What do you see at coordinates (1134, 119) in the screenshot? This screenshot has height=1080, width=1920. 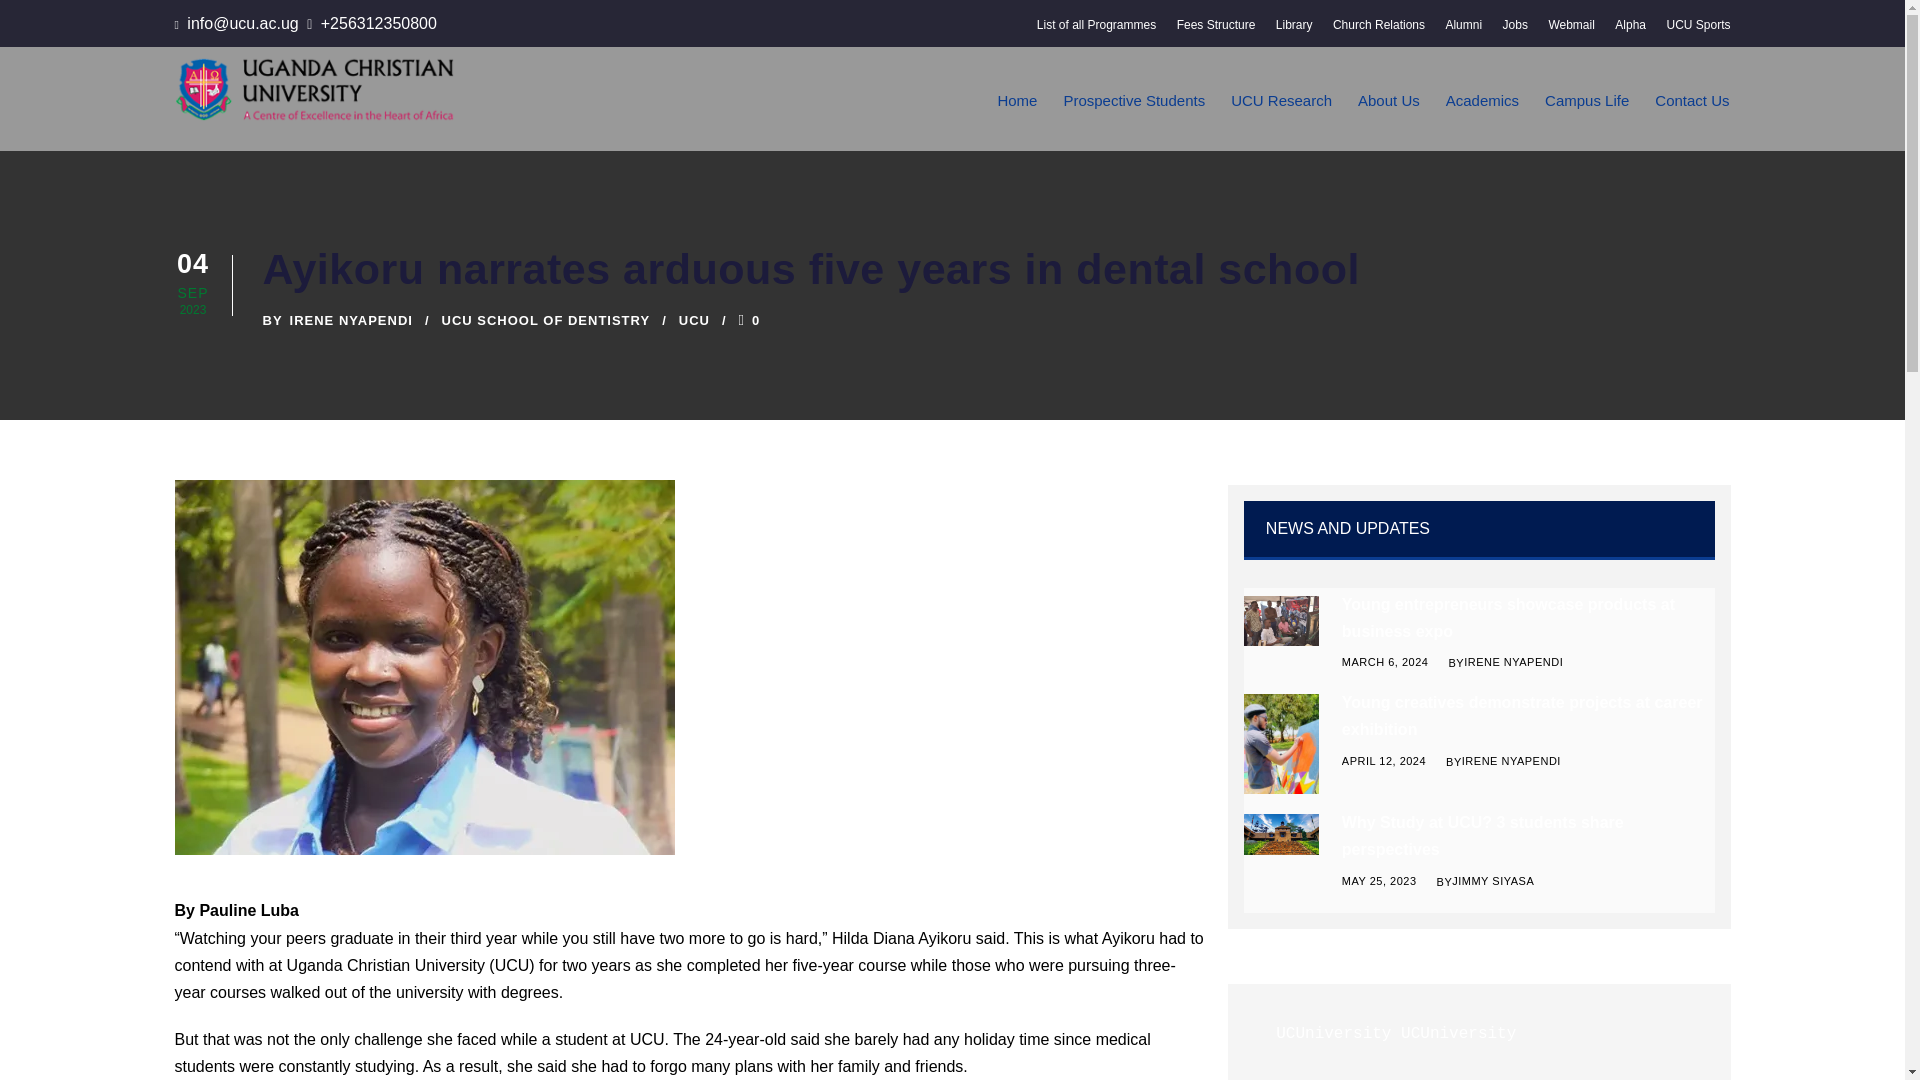 I see `Prospective Students` at bounding box center [1134, 119].